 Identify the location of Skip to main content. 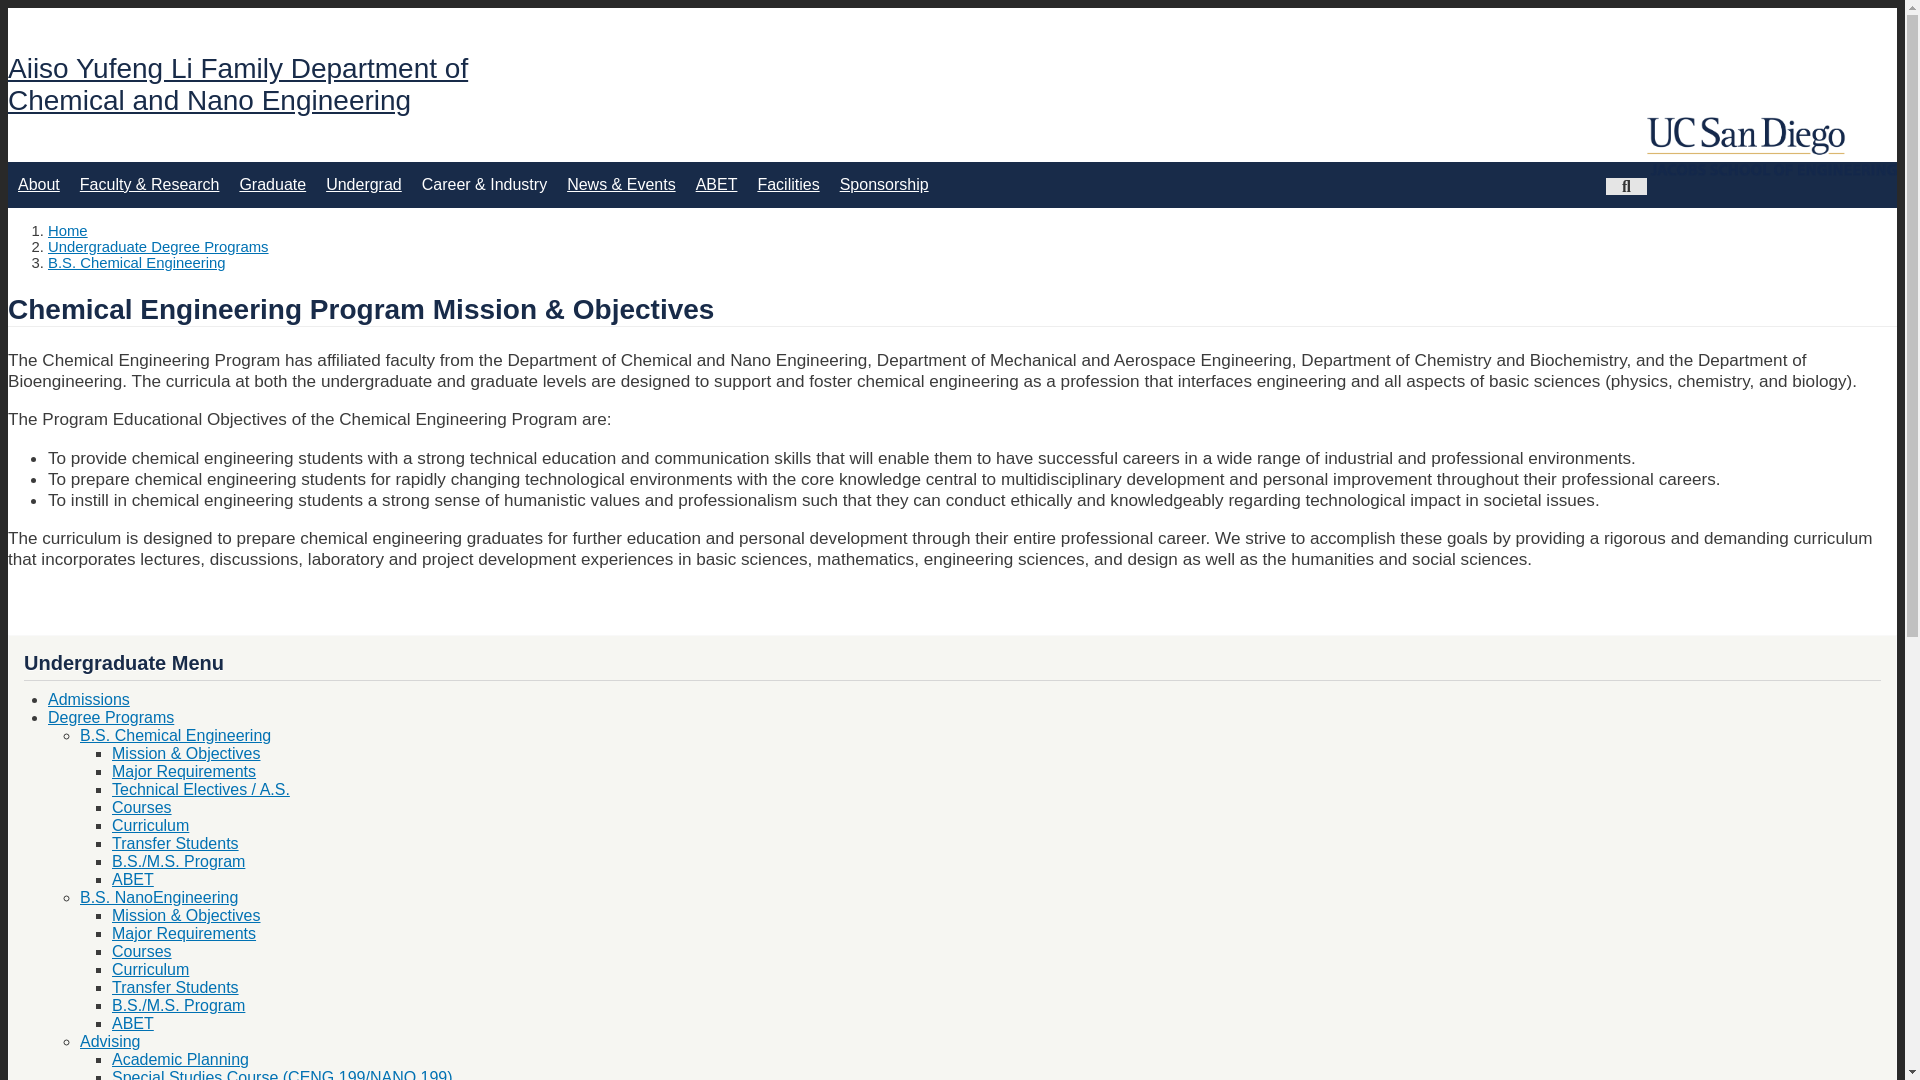
(952, 9).